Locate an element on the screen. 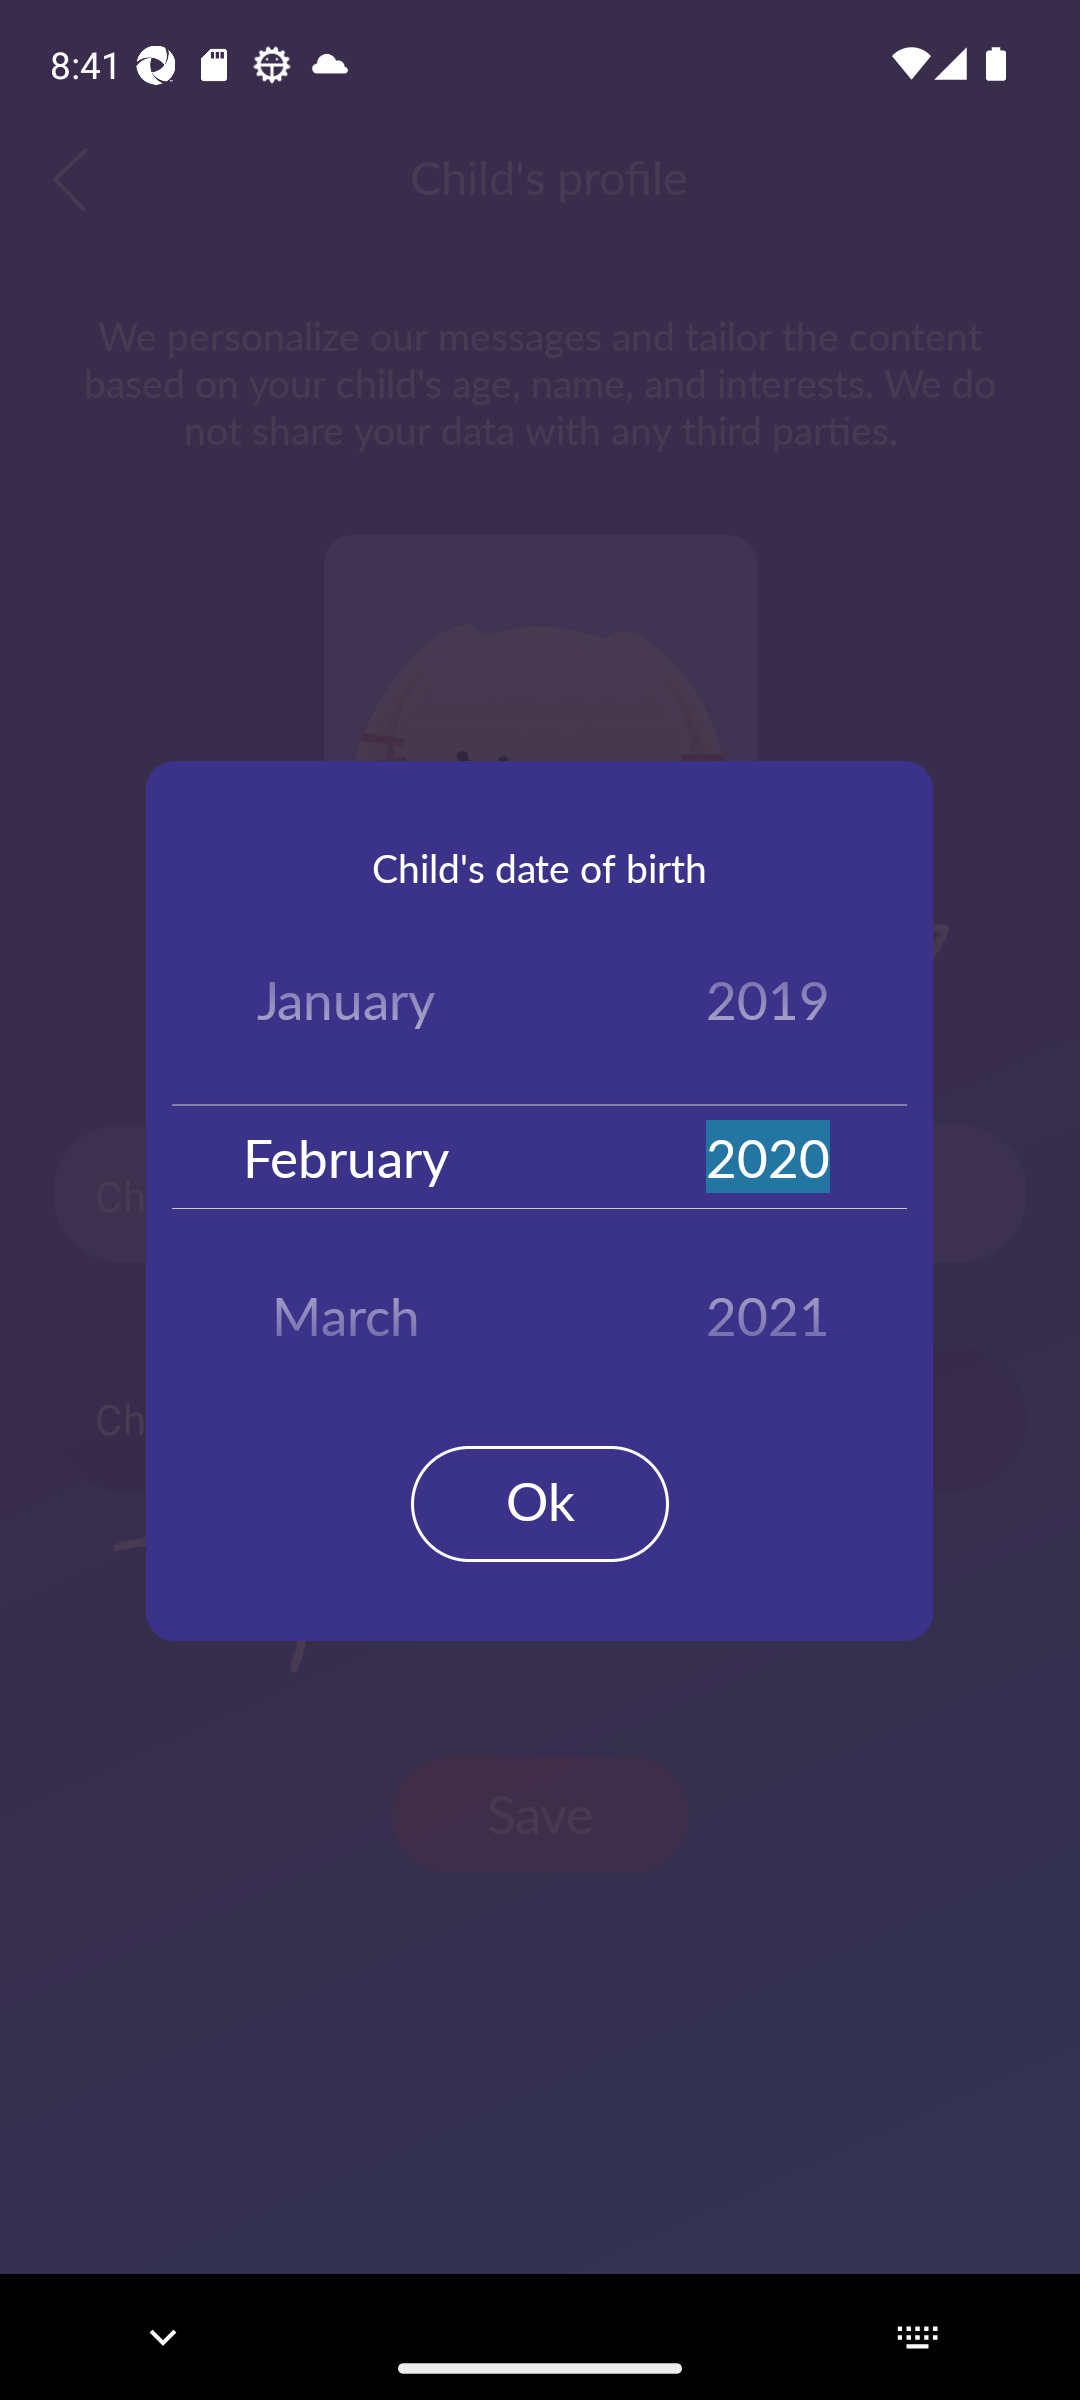 This screenshot has width=1080, height=2400. March is located at coordinates (346, 1306).